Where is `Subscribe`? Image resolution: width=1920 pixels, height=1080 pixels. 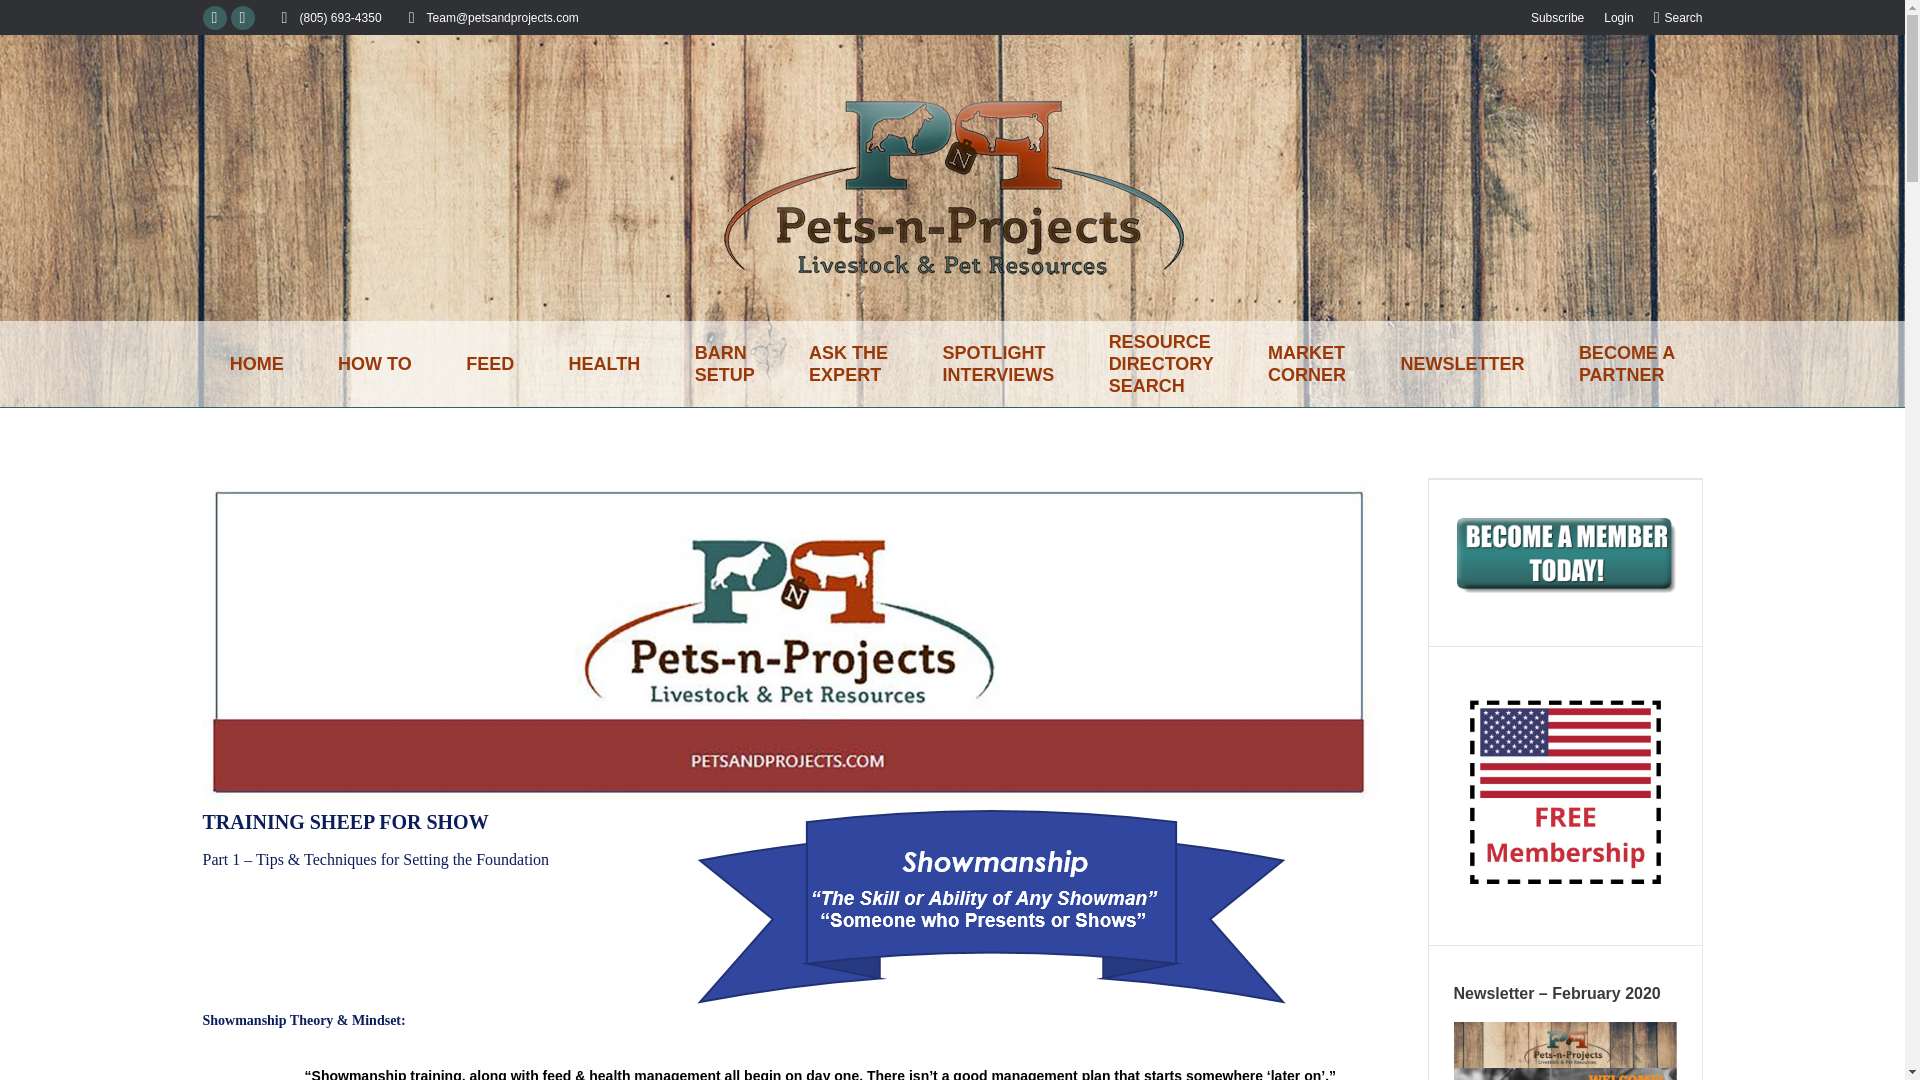 Subscribe is located at coordinates (242, 18).